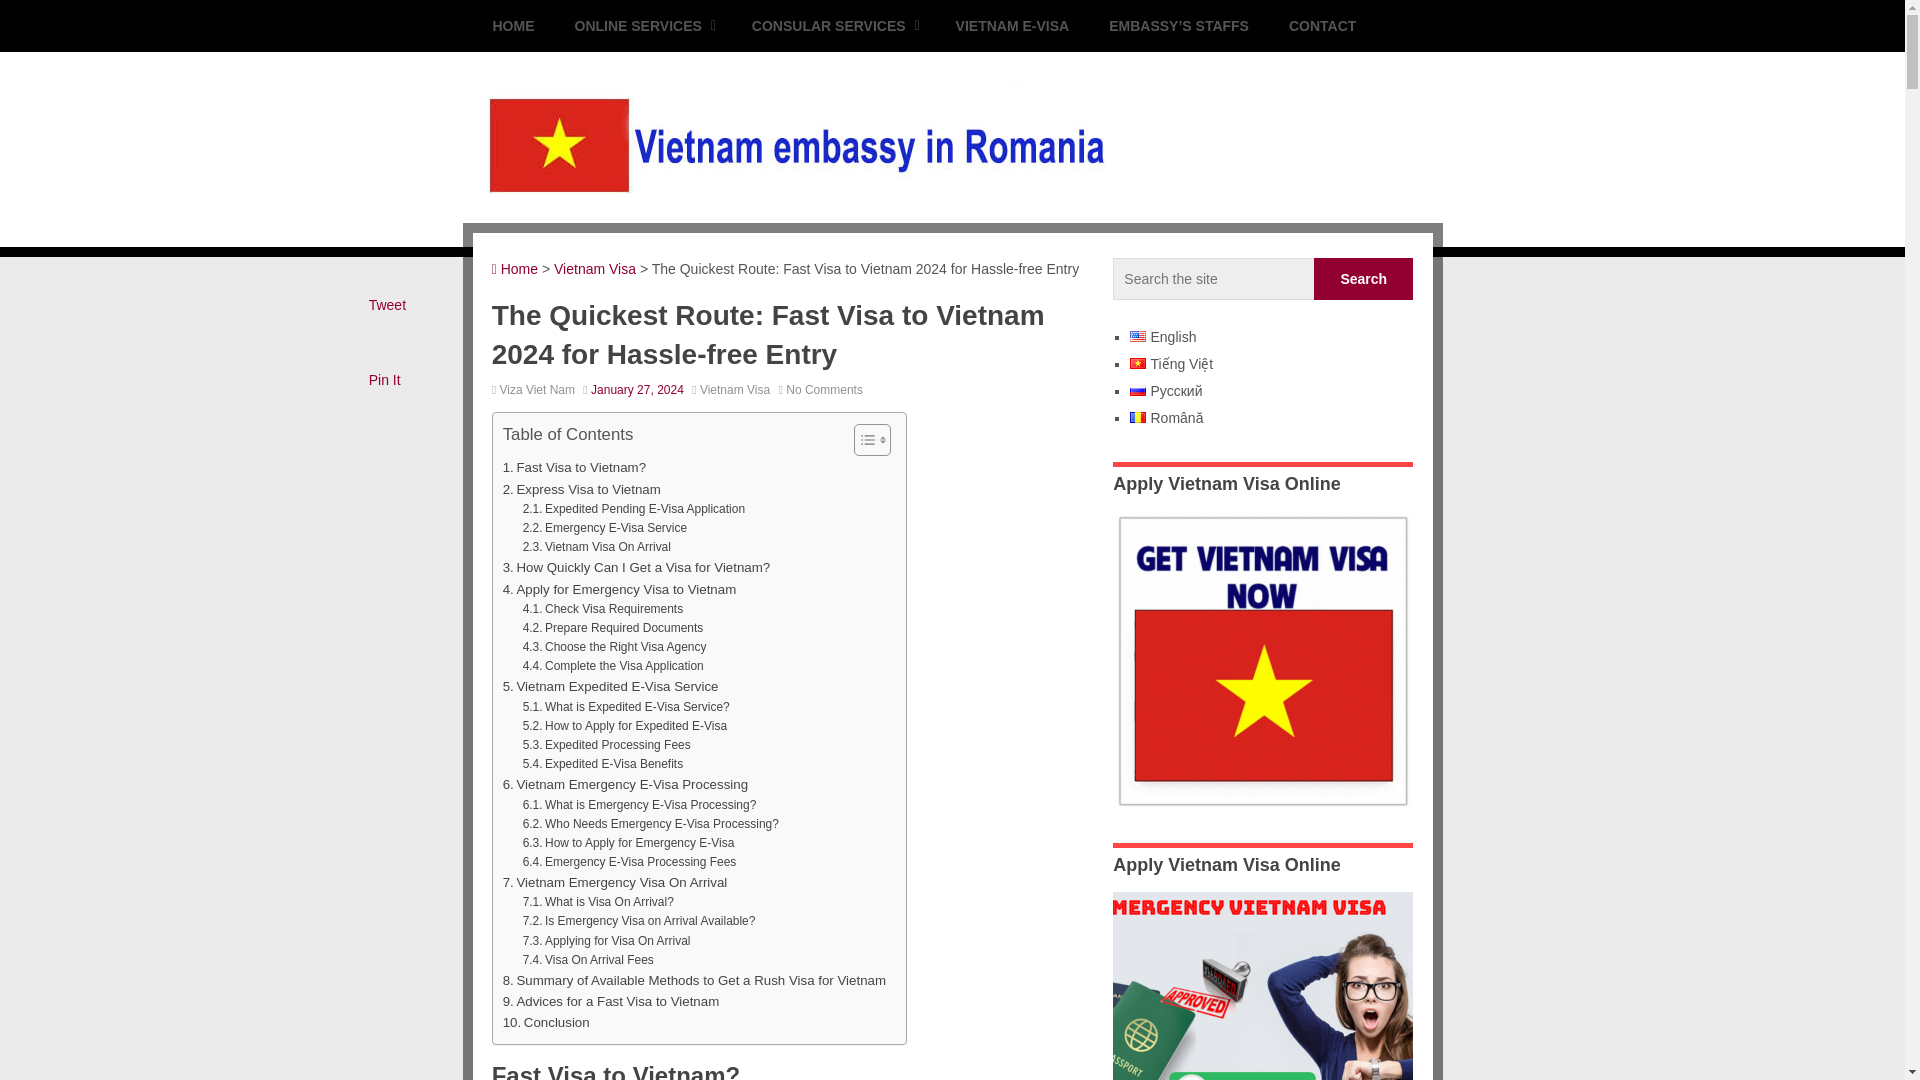 This screenshot has height=1080, width=1920. I want to click on Fast Visa to Vietnam?, so click(574, 467).